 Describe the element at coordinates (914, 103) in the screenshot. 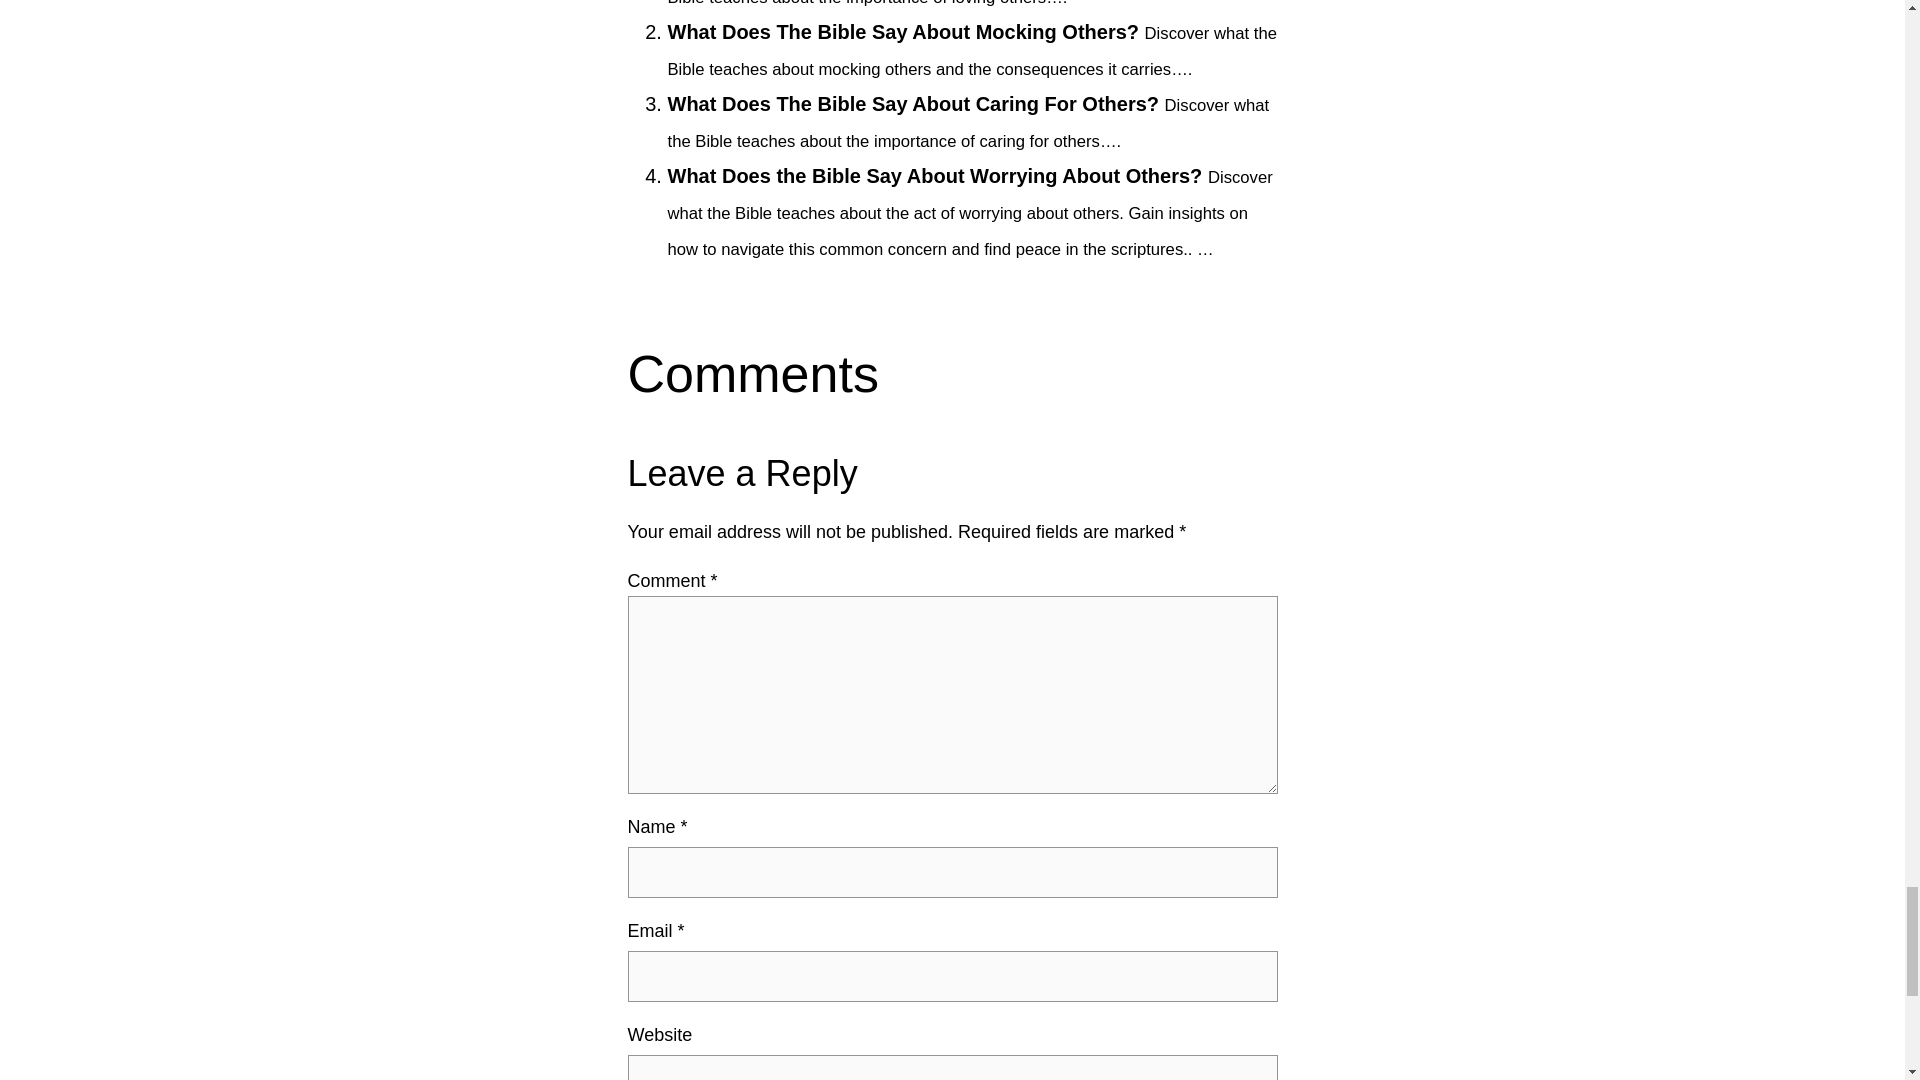

I see `What Does The Bible Say About Caring For Others?` at that location.